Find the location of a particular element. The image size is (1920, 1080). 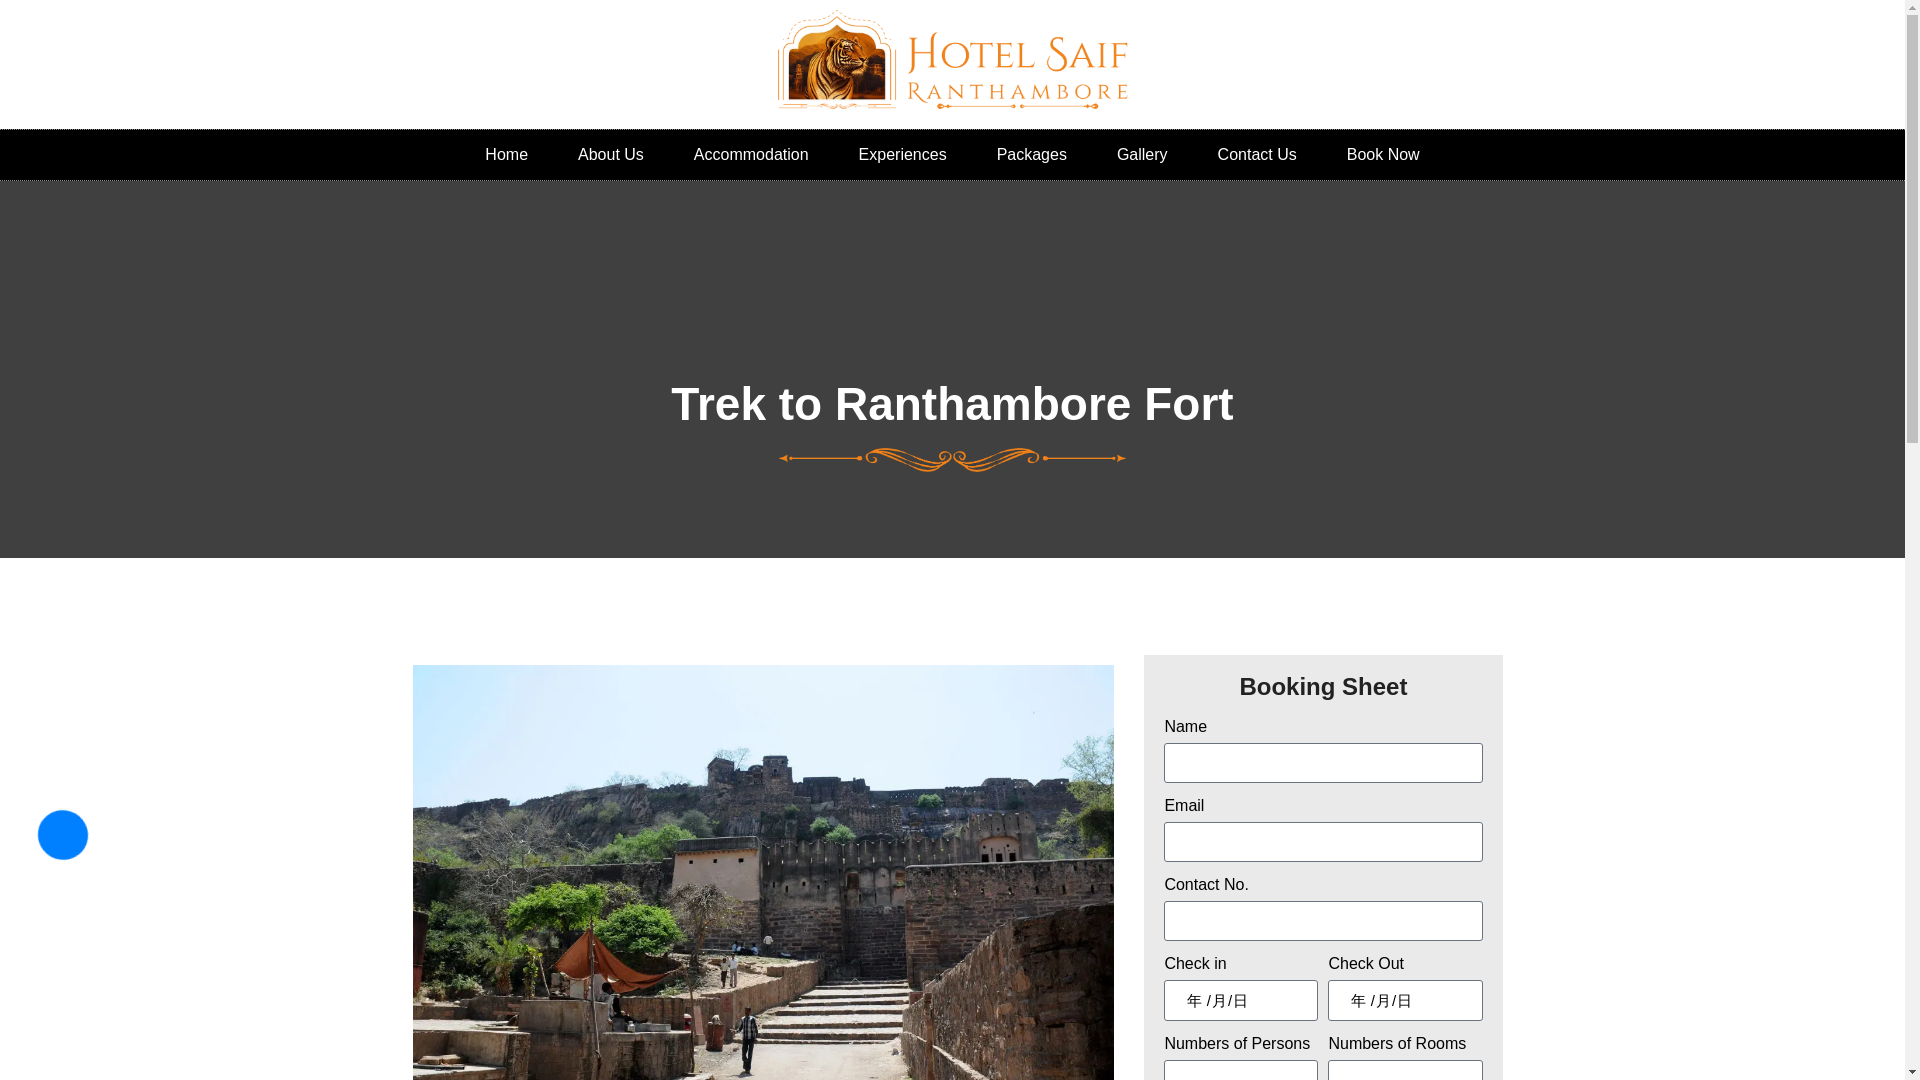

About Us is located at coordinates (610, 154).